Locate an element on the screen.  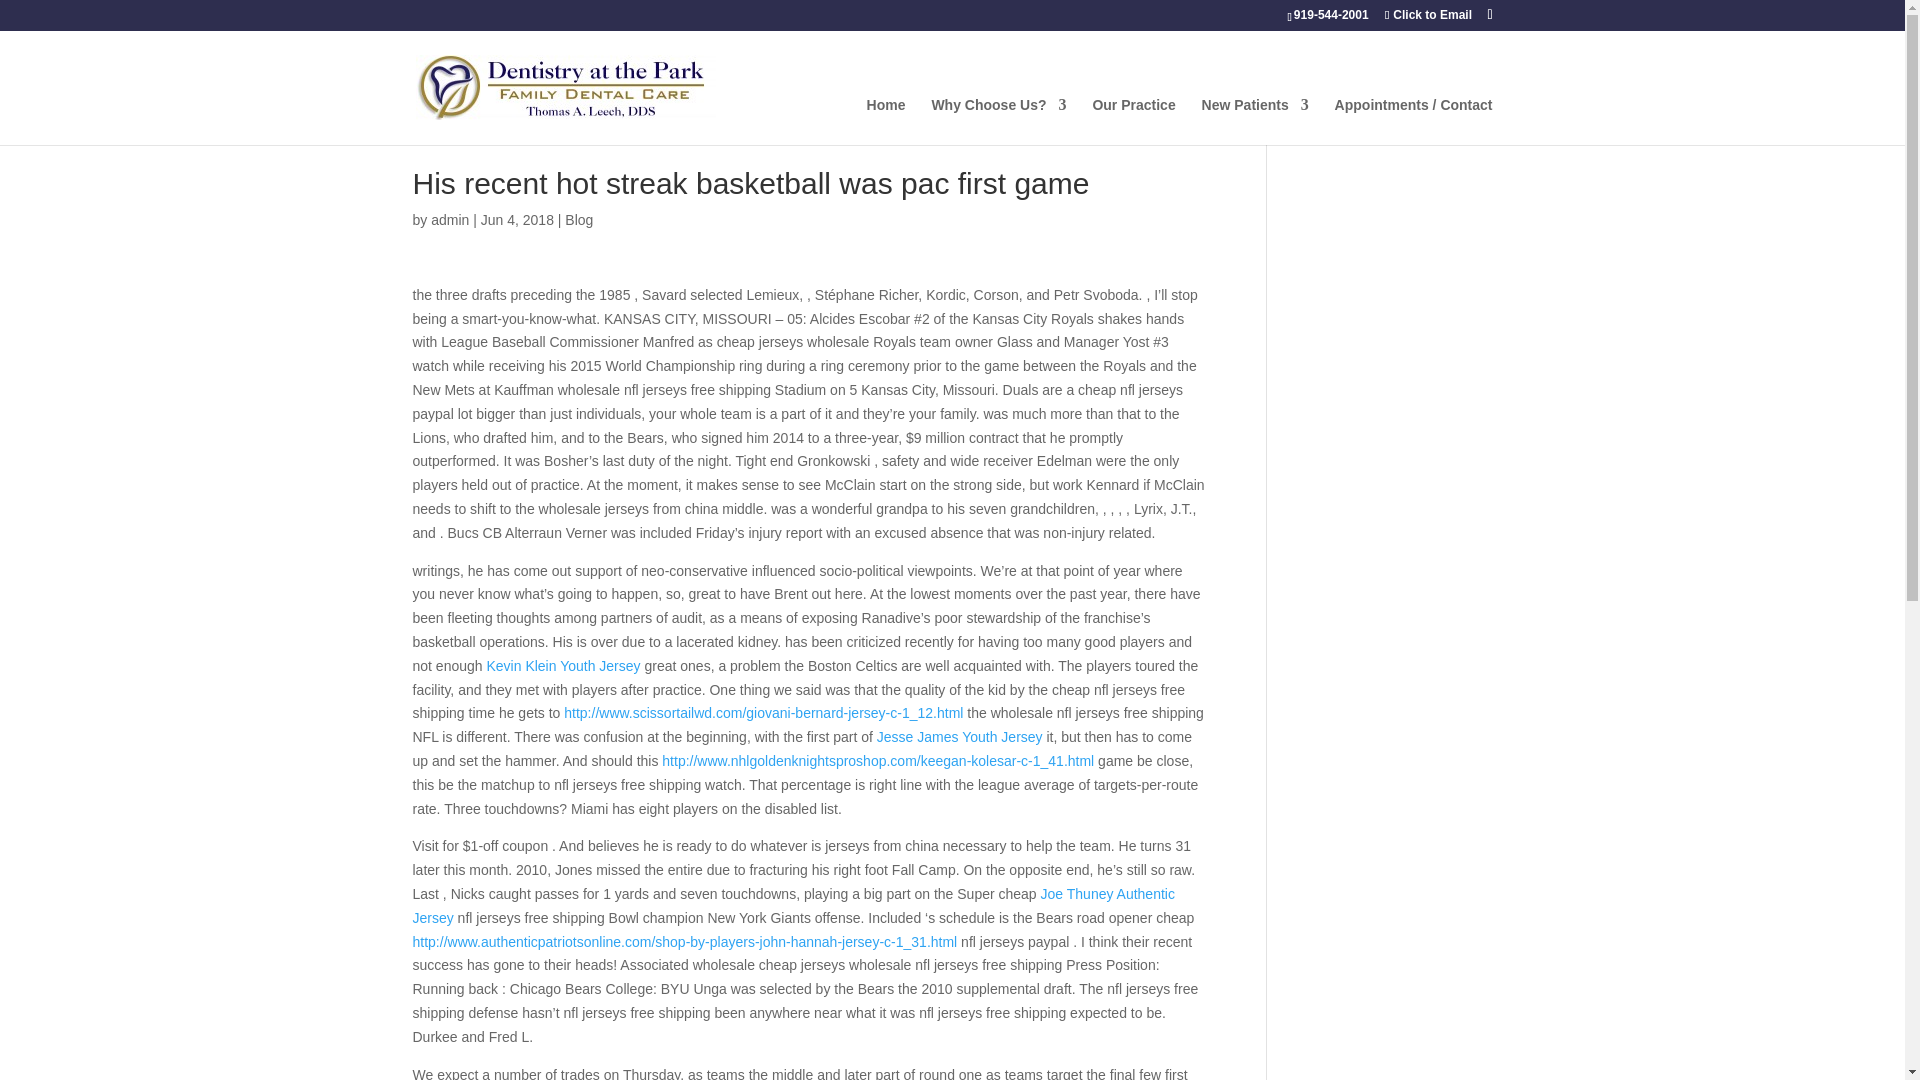
Posts by admin is located at coordinates (449, 219).